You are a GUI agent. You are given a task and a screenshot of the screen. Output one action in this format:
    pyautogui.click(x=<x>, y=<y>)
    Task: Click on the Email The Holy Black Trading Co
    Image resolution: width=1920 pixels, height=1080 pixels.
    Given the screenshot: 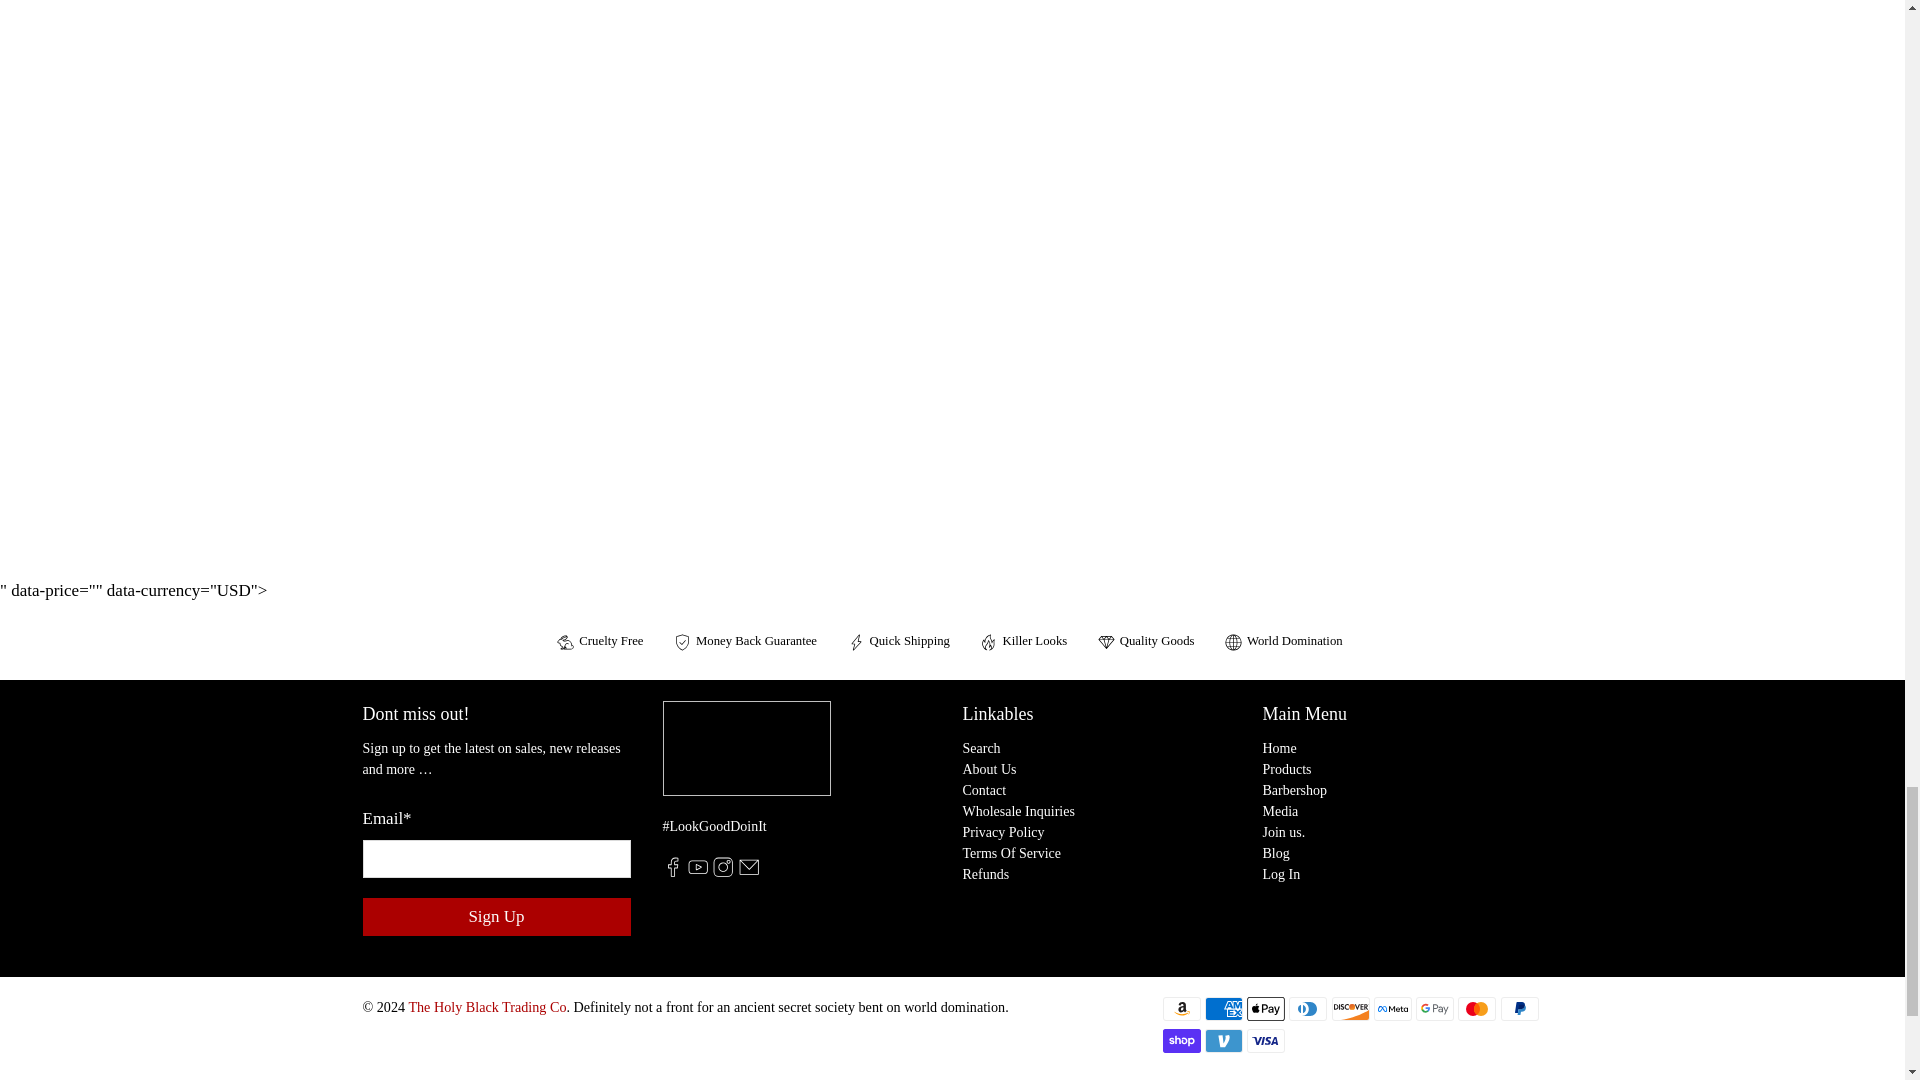 What is the action you would take?
    pyautogui.click(x=748, y=872)
    